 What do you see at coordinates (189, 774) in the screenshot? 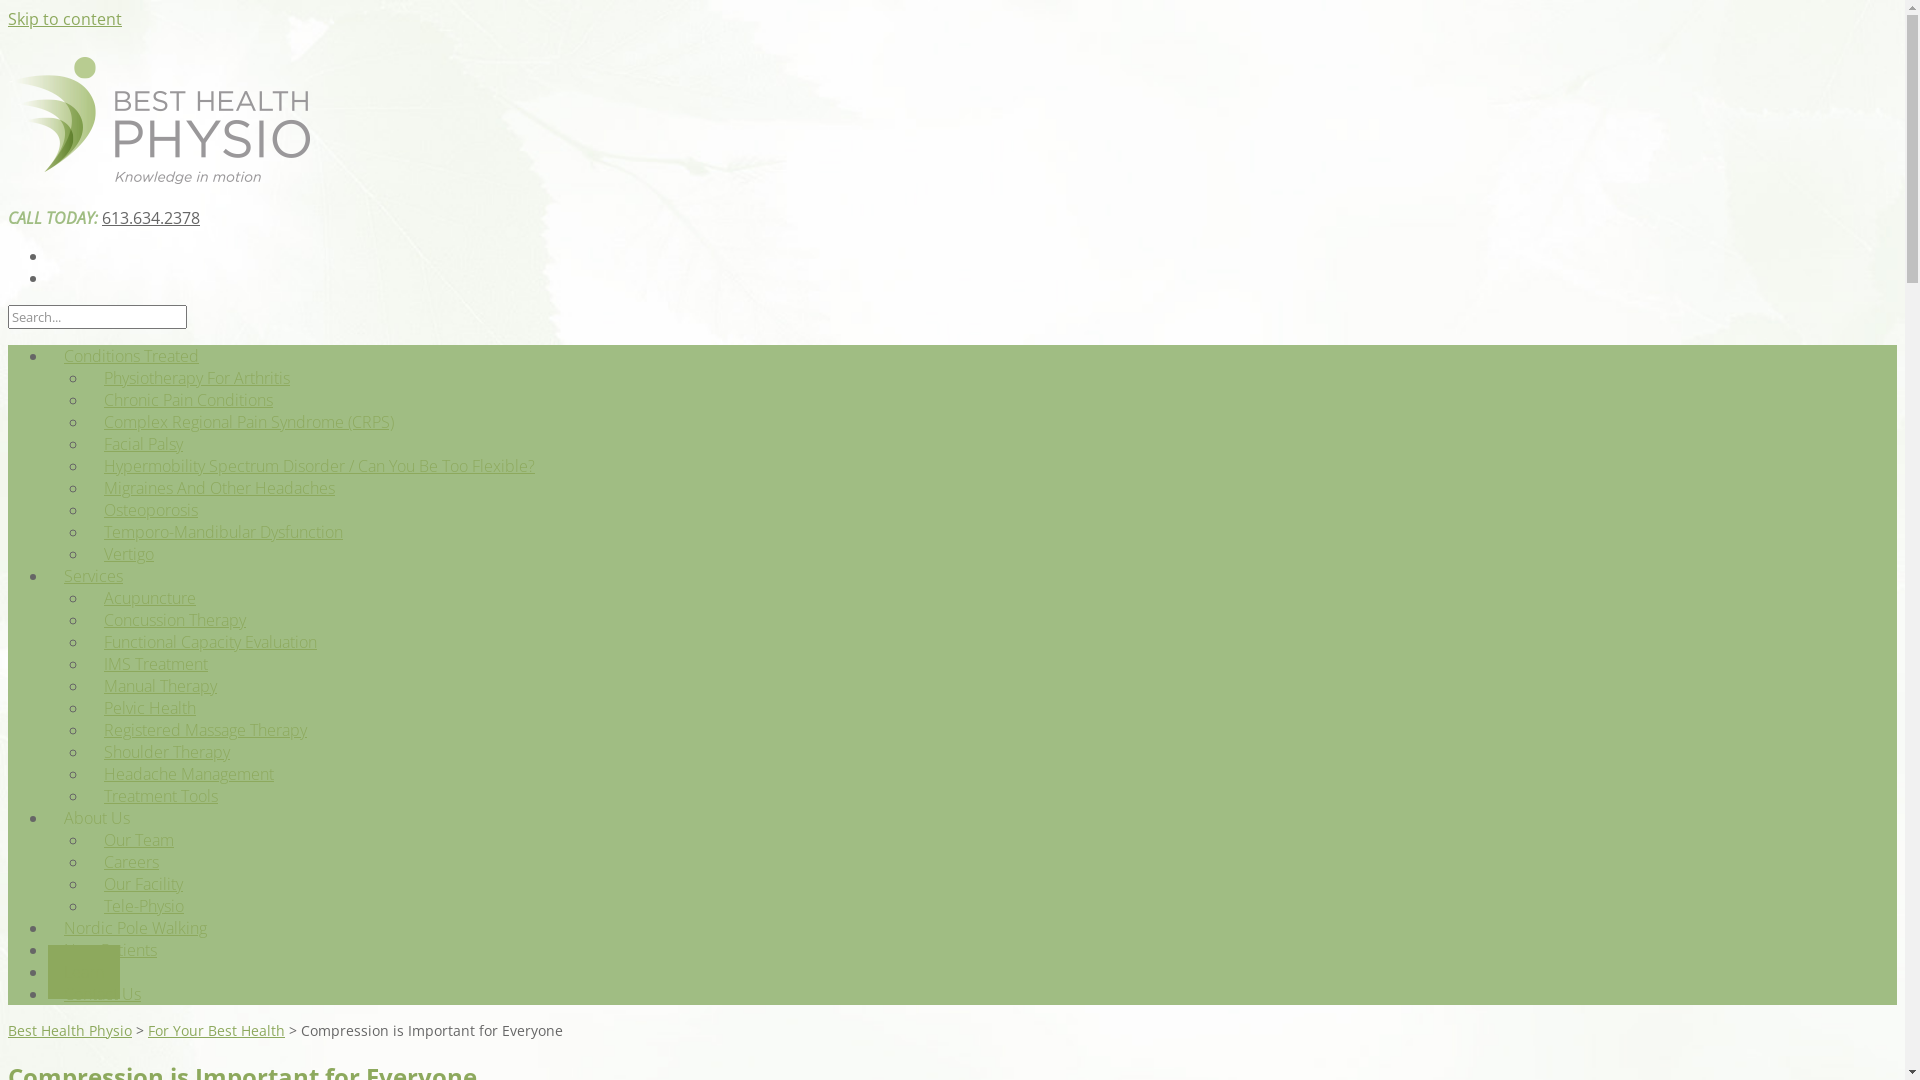
I see `Headache Management` at bounding box center [189, 774].